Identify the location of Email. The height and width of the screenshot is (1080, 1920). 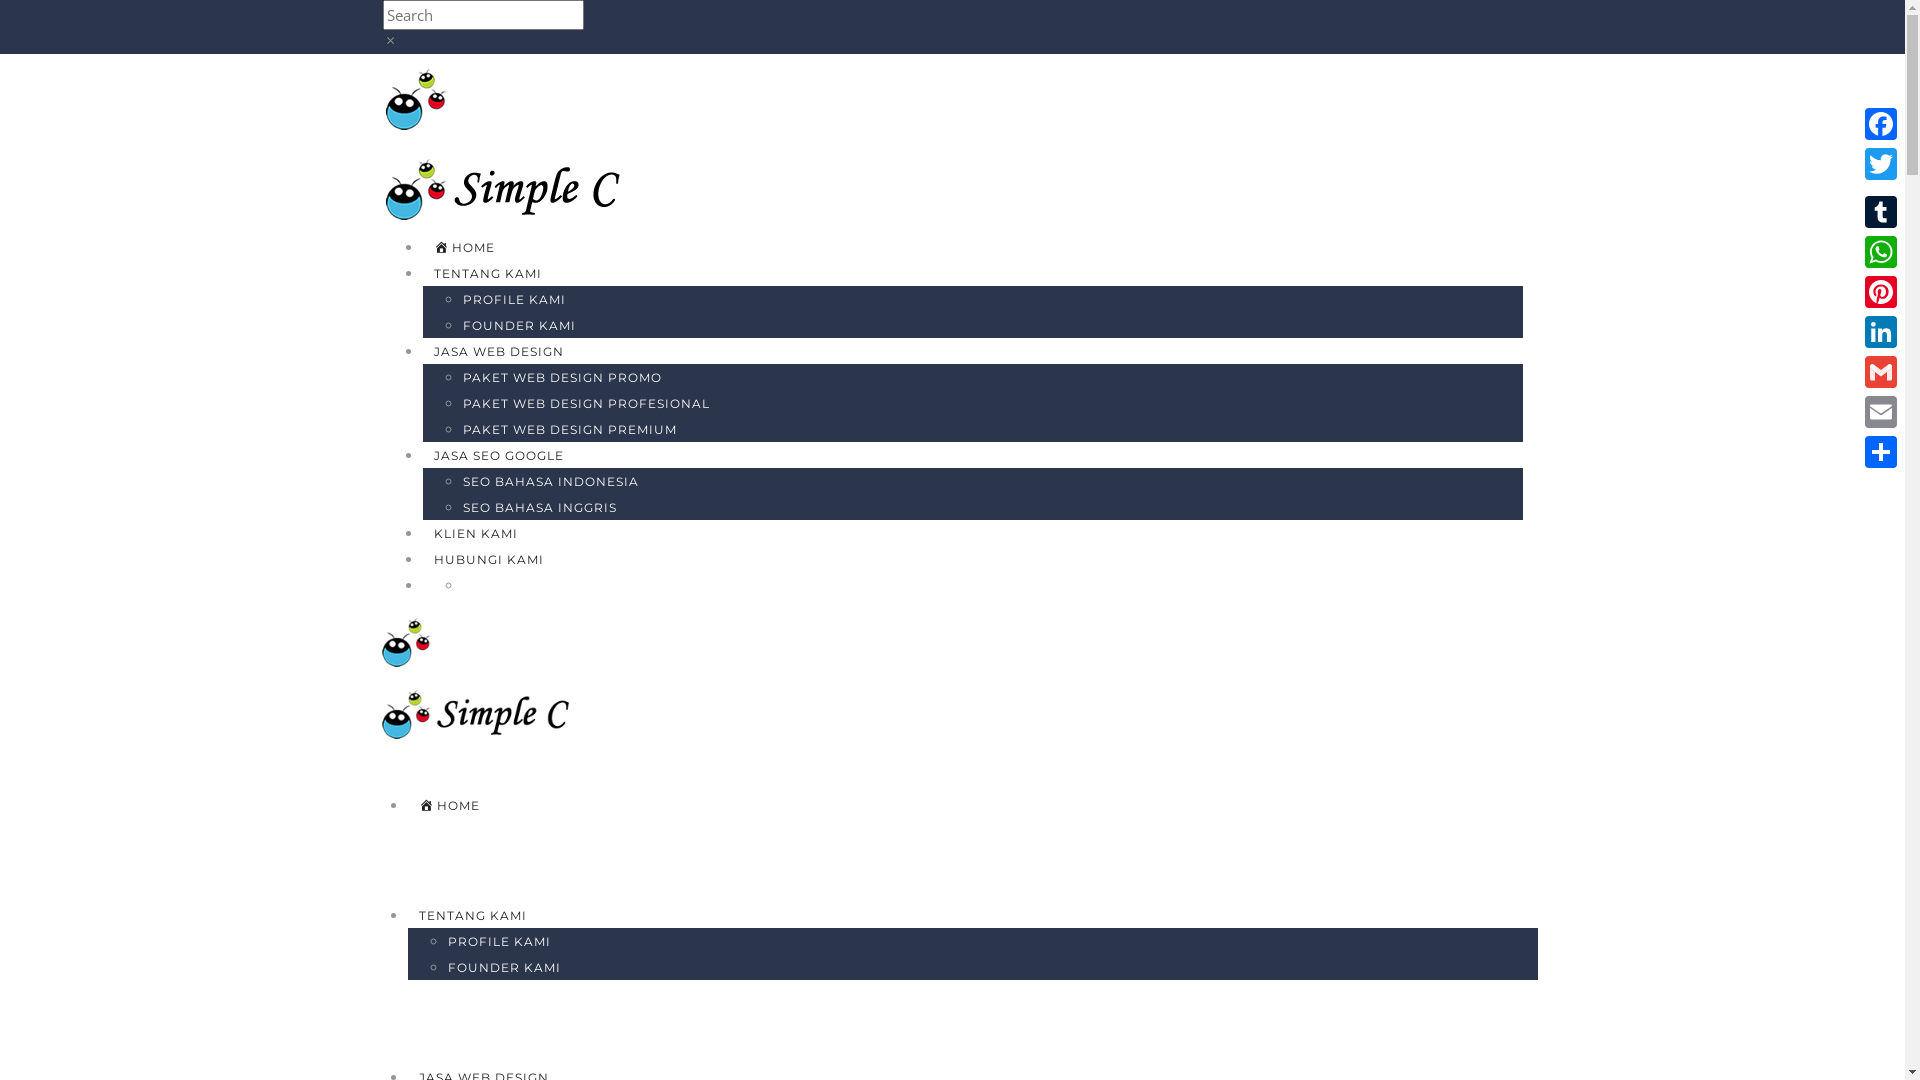
(1881, 412).